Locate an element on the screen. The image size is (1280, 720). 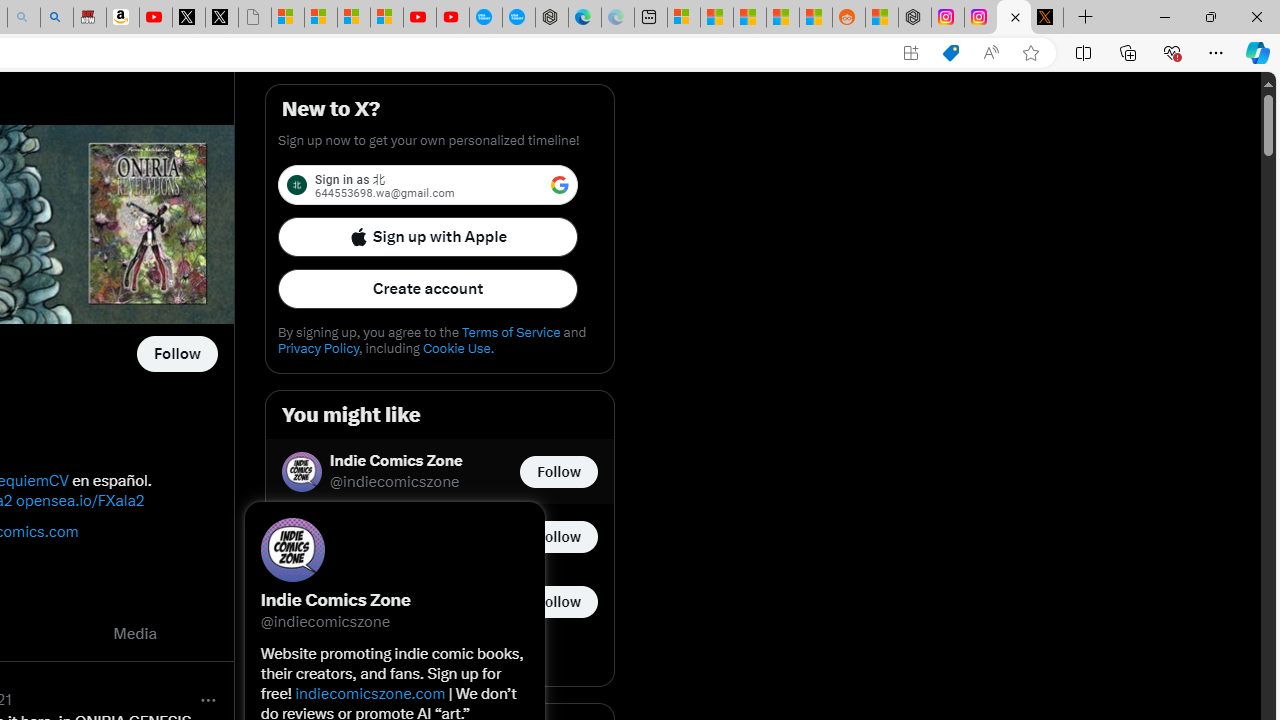
Terms of Service is located at coordinates (510, 332).